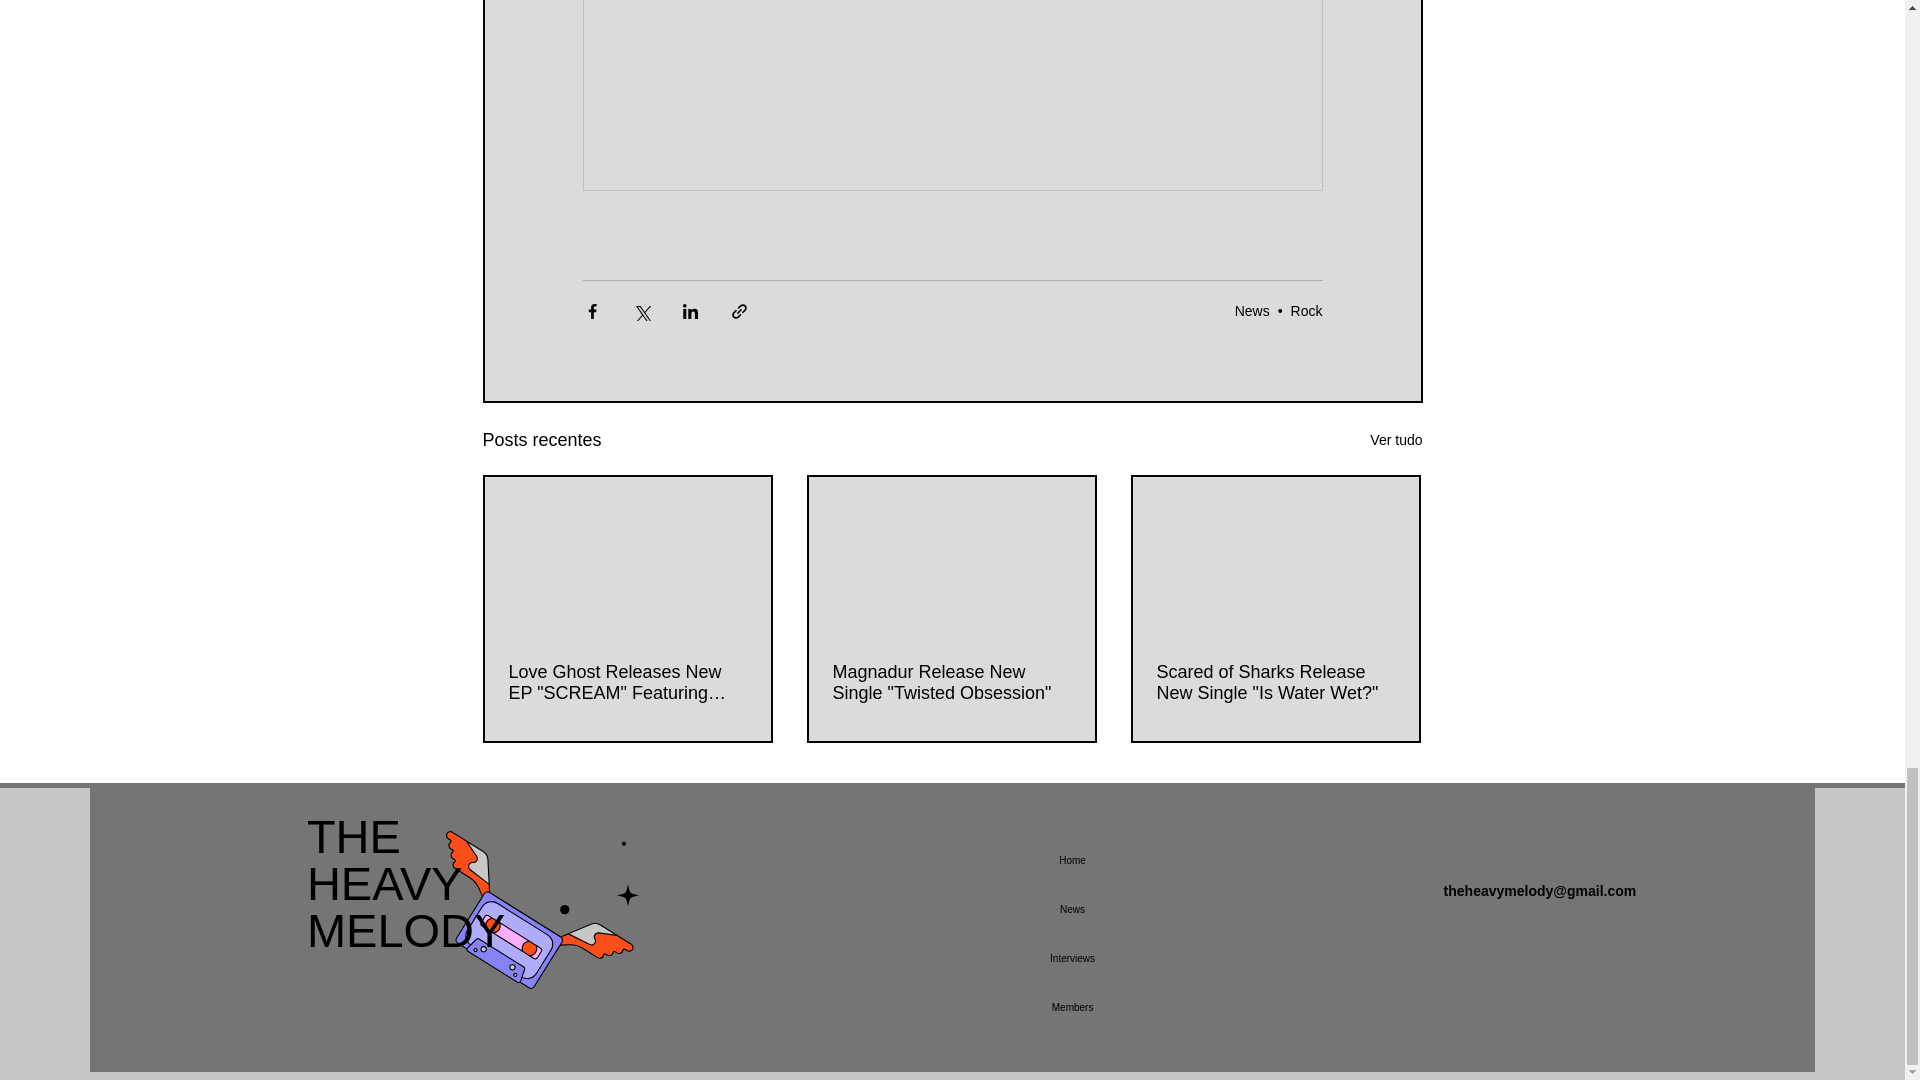 The width and height of the screenshot is (1920, 1080). I want to click on Interviews, so click(950, 683).